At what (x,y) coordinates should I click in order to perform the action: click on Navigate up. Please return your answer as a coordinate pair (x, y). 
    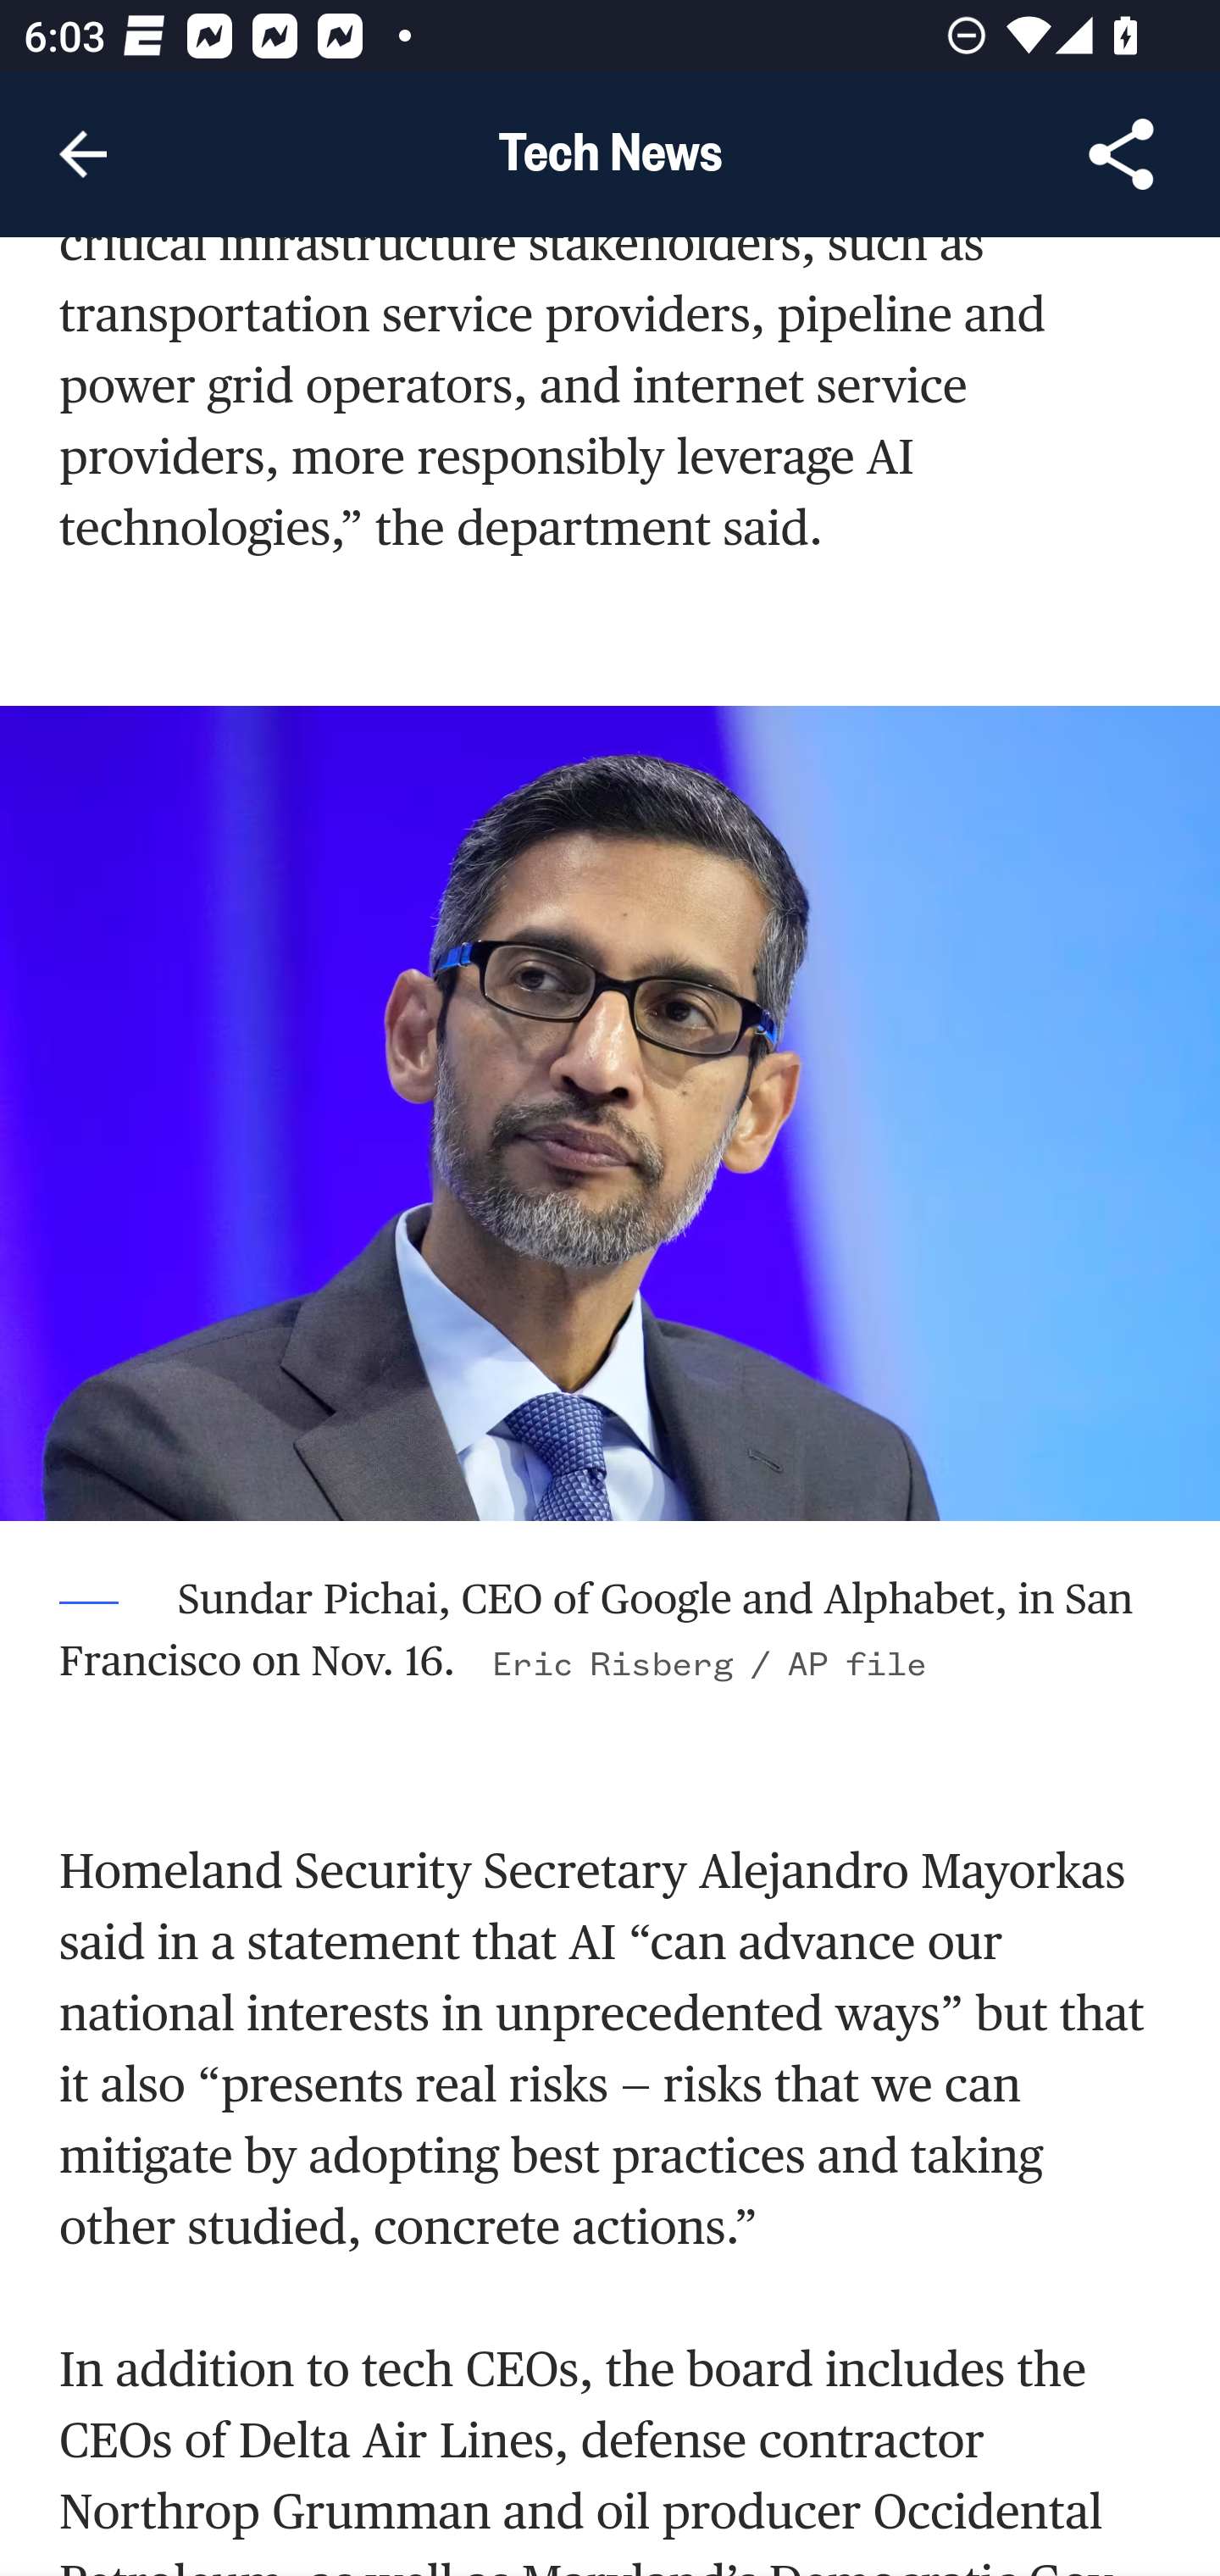
    Looking at the image, I should click on (83, 154).